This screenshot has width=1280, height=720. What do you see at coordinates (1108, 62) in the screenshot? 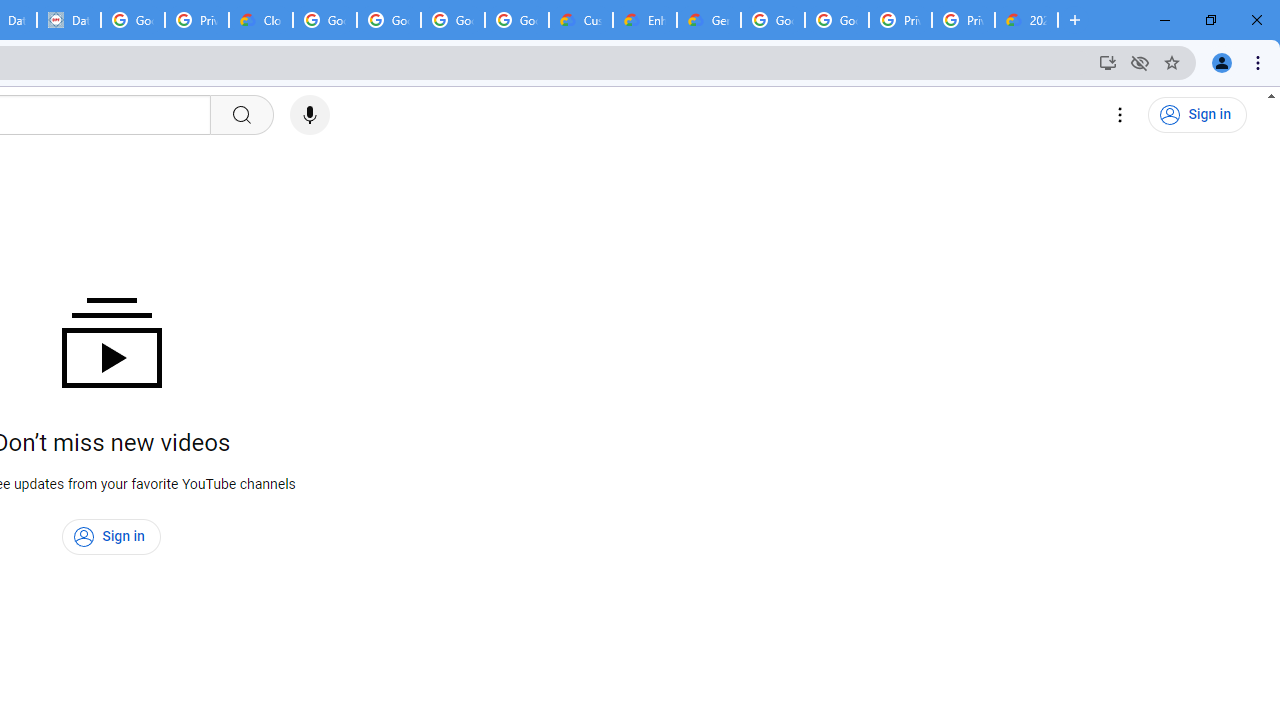
I see `Install YouTube` at bounding box center [1108, 62].